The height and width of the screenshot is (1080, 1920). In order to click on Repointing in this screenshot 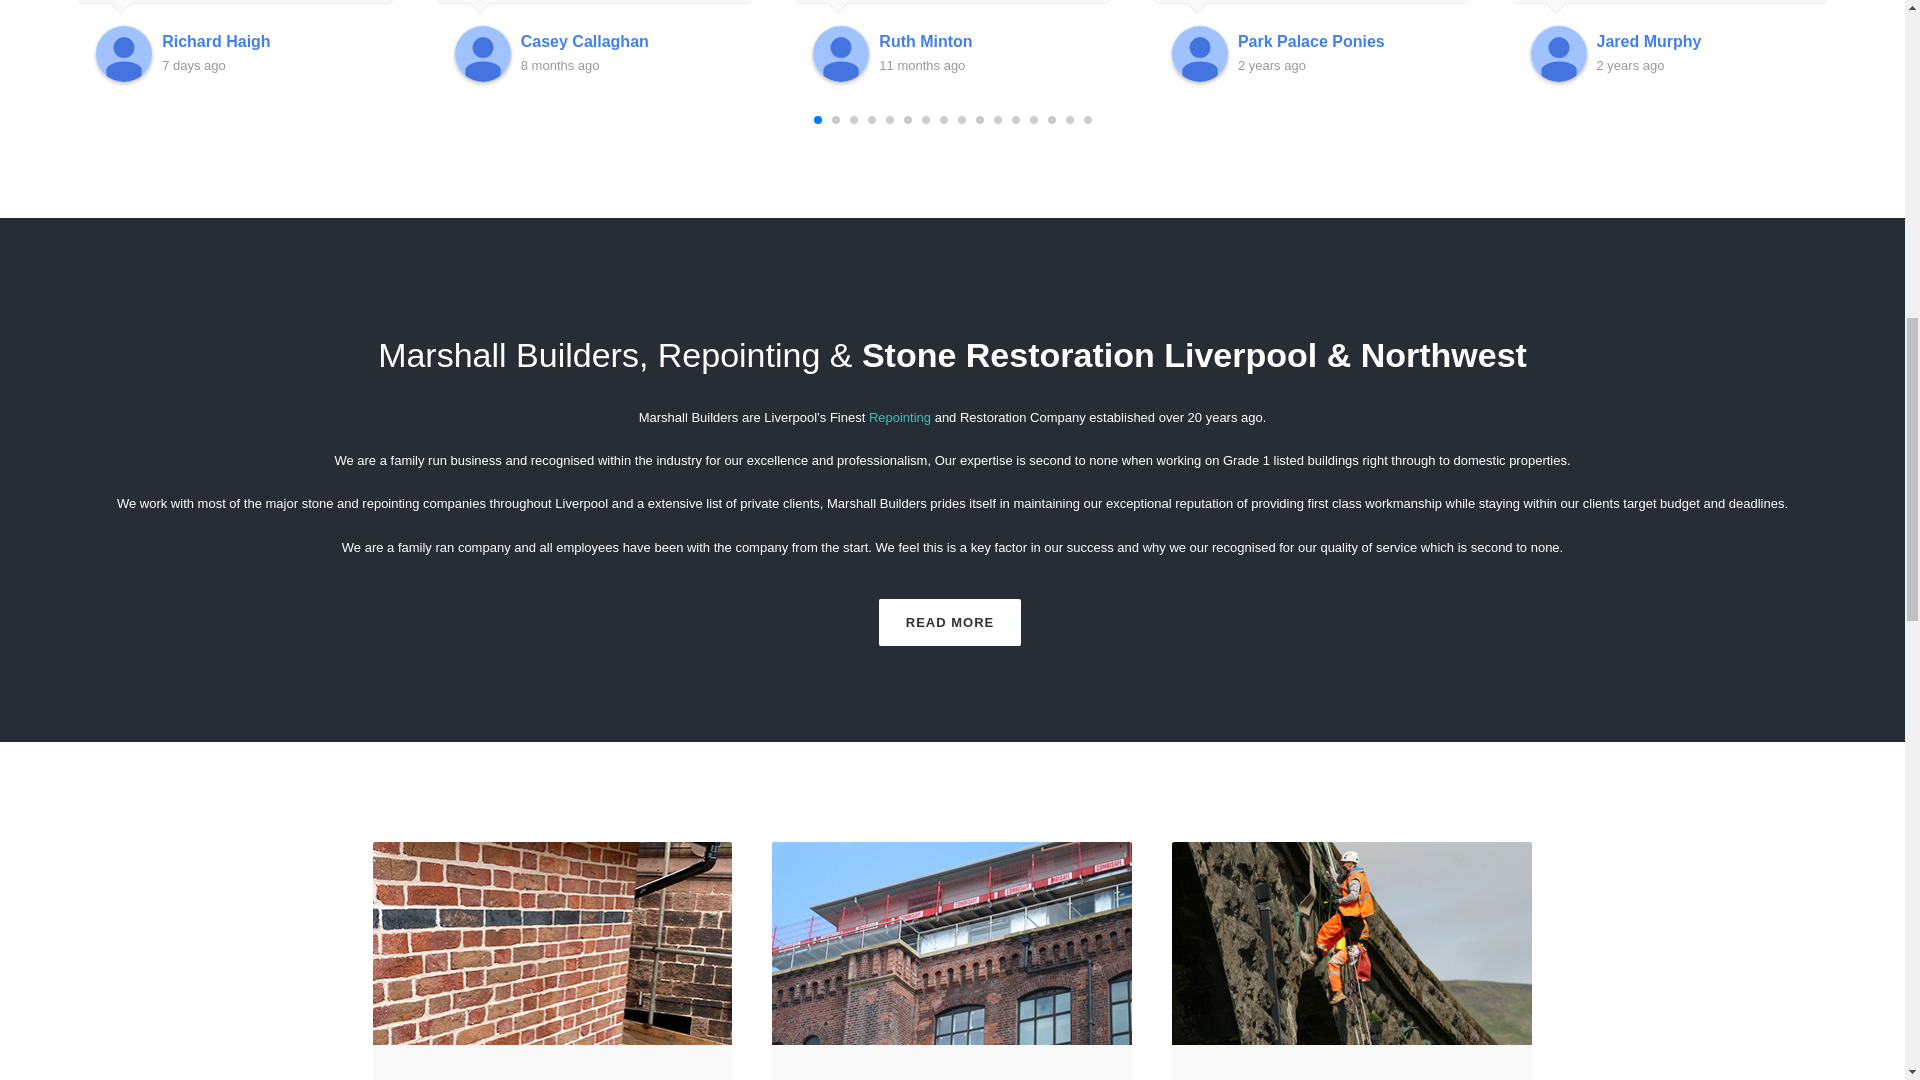, I will do `click(454, 1078)`.